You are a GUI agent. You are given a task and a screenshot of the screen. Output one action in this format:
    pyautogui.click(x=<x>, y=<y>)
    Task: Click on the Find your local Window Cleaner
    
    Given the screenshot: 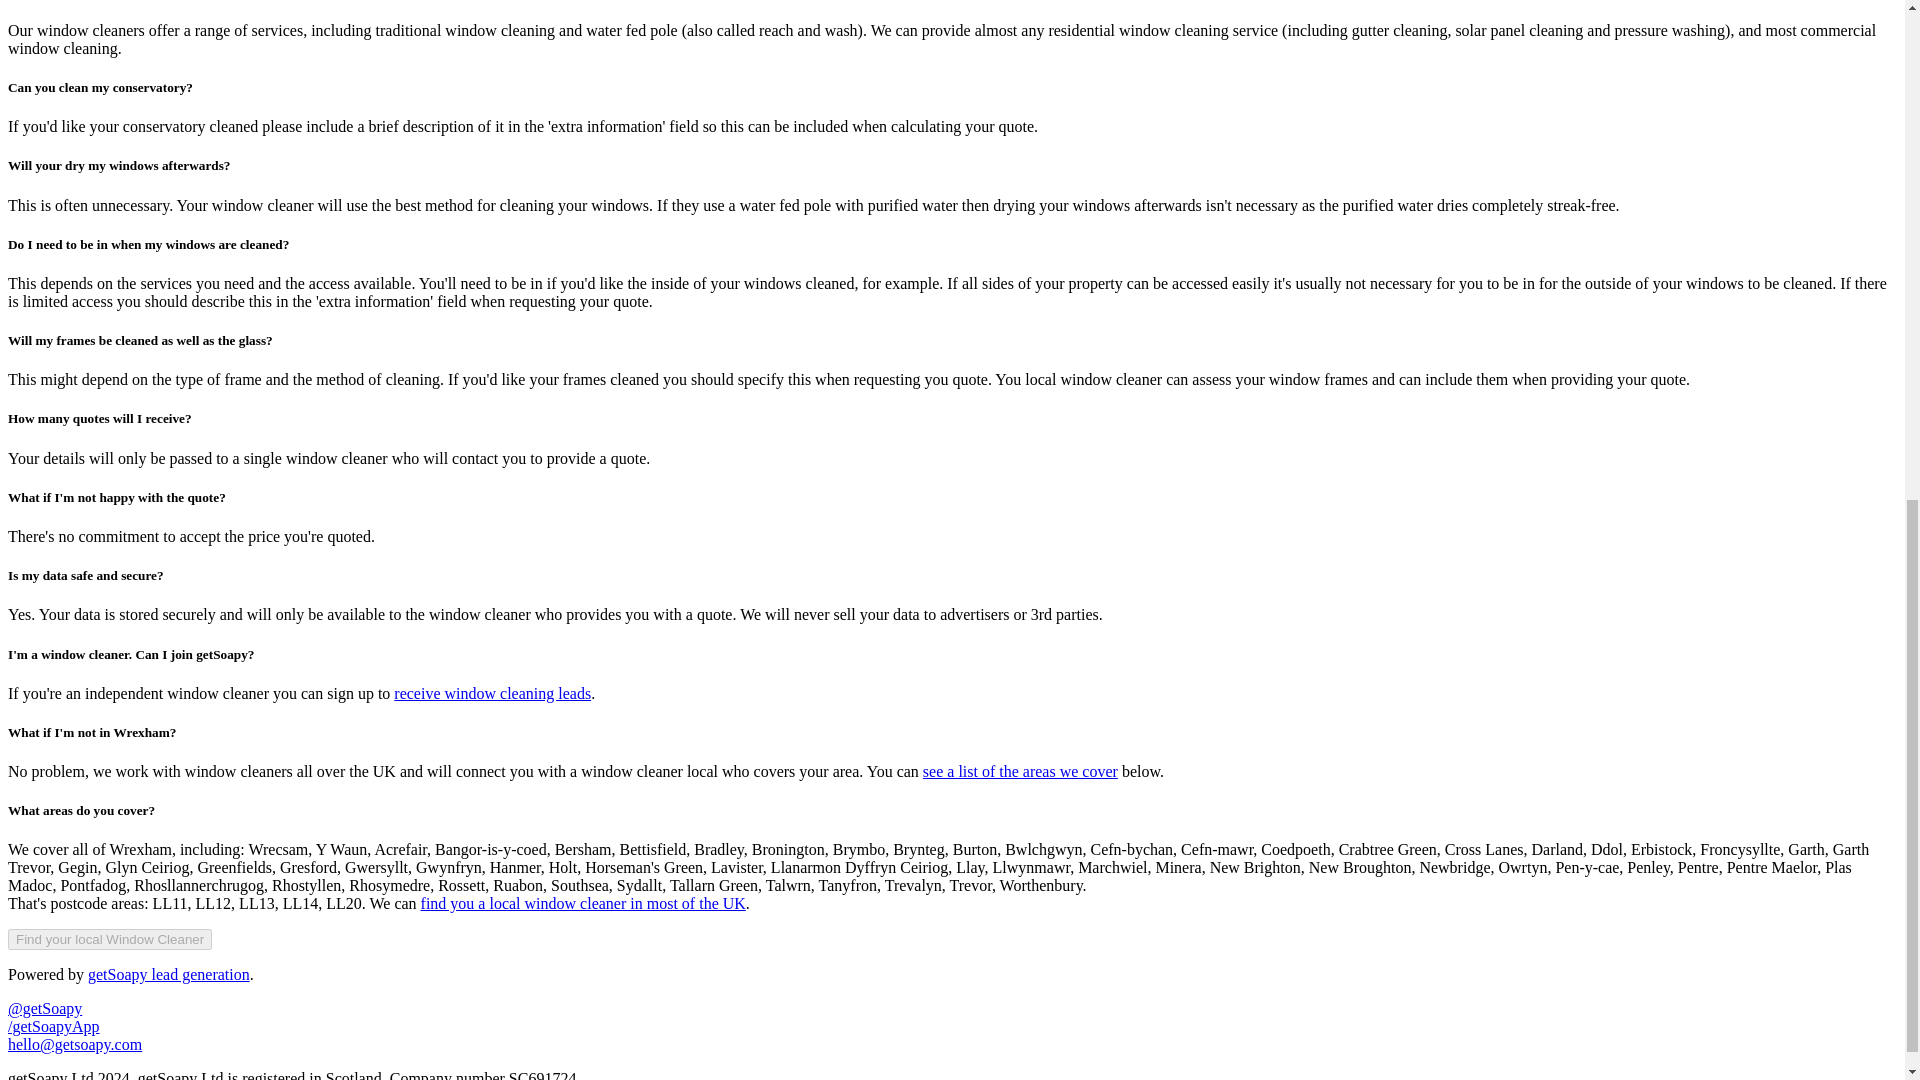 What is the action you would take?
    pyautogui.click(x=109, y=939)
    